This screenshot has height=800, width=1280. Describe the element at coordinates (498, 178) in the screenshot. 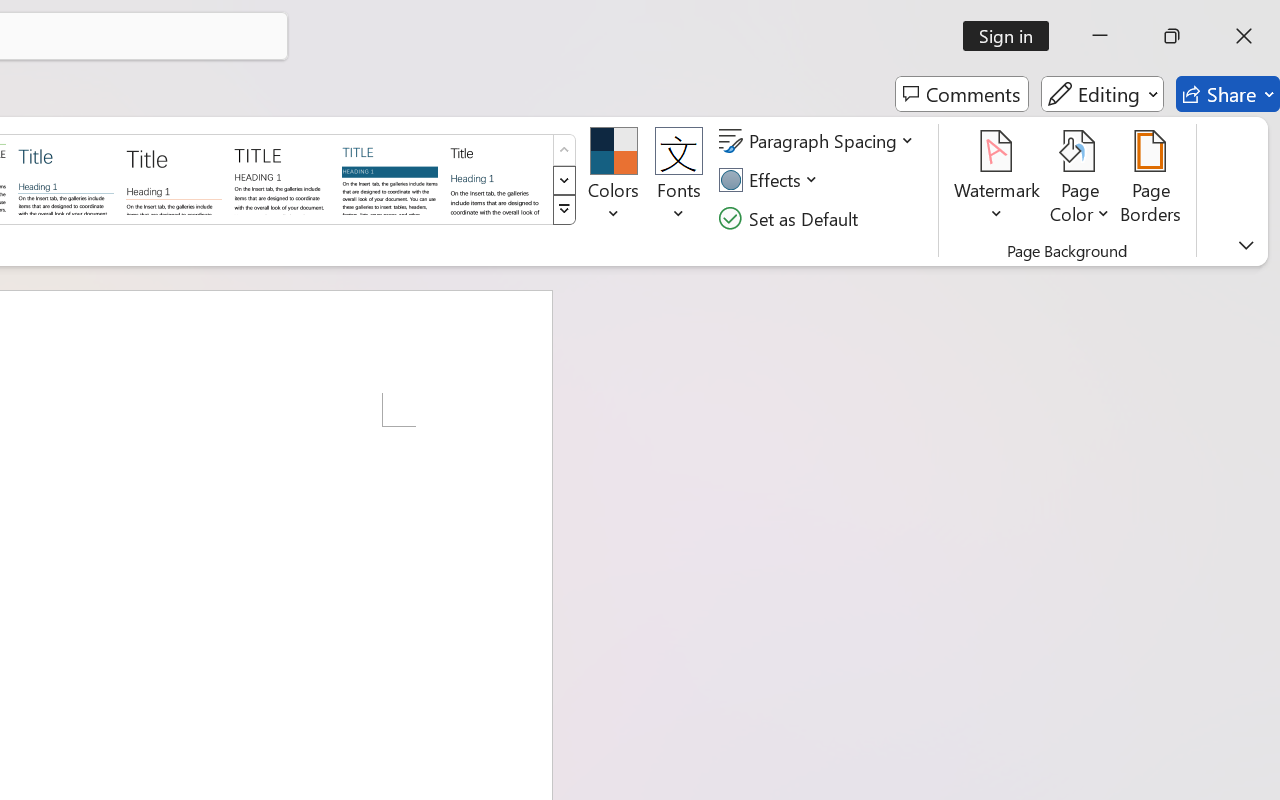

I see `Word` at that location.